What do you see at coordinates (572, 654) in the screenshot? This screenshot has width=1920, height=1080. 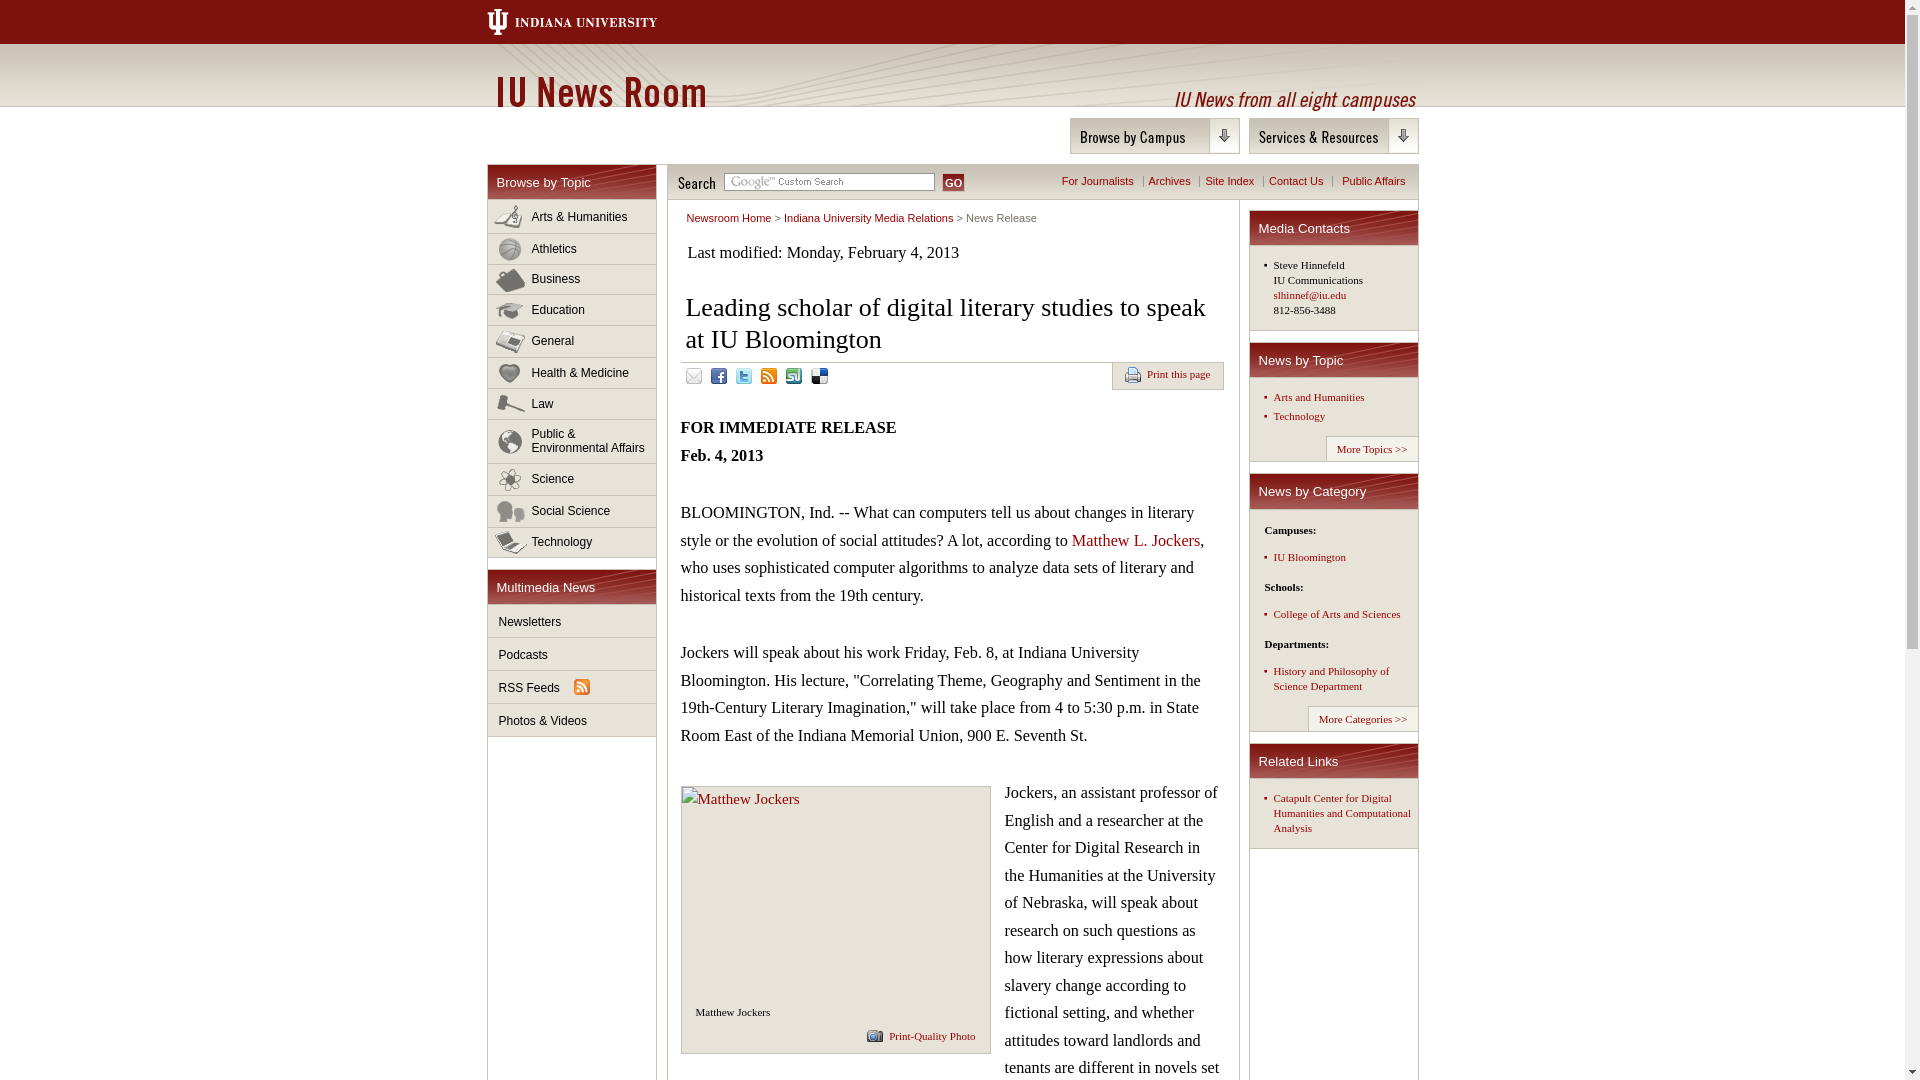 I see `Podcasts` at bounding box center [572, 654].